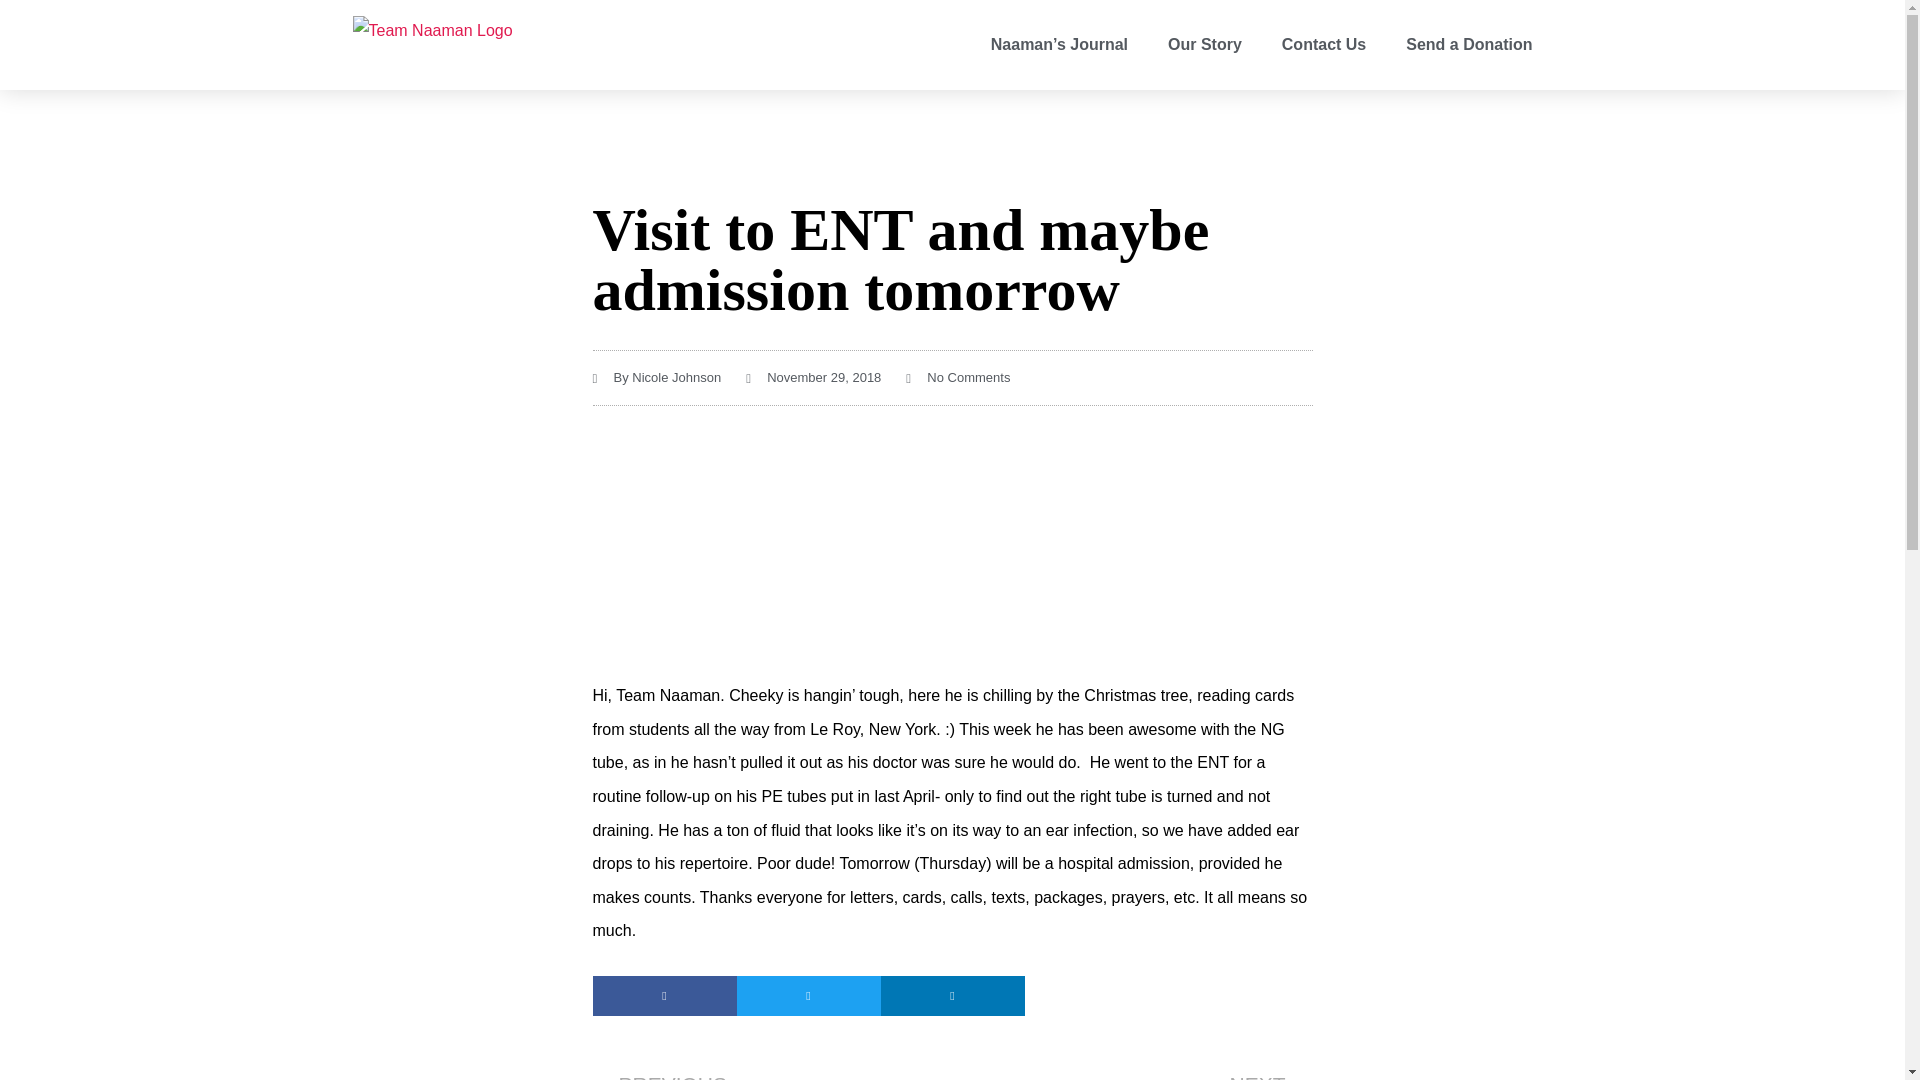  What do you see at coordinates (958, 378) in the screenshot?
I see `Send a Donation` at bounding box center [958, 378].